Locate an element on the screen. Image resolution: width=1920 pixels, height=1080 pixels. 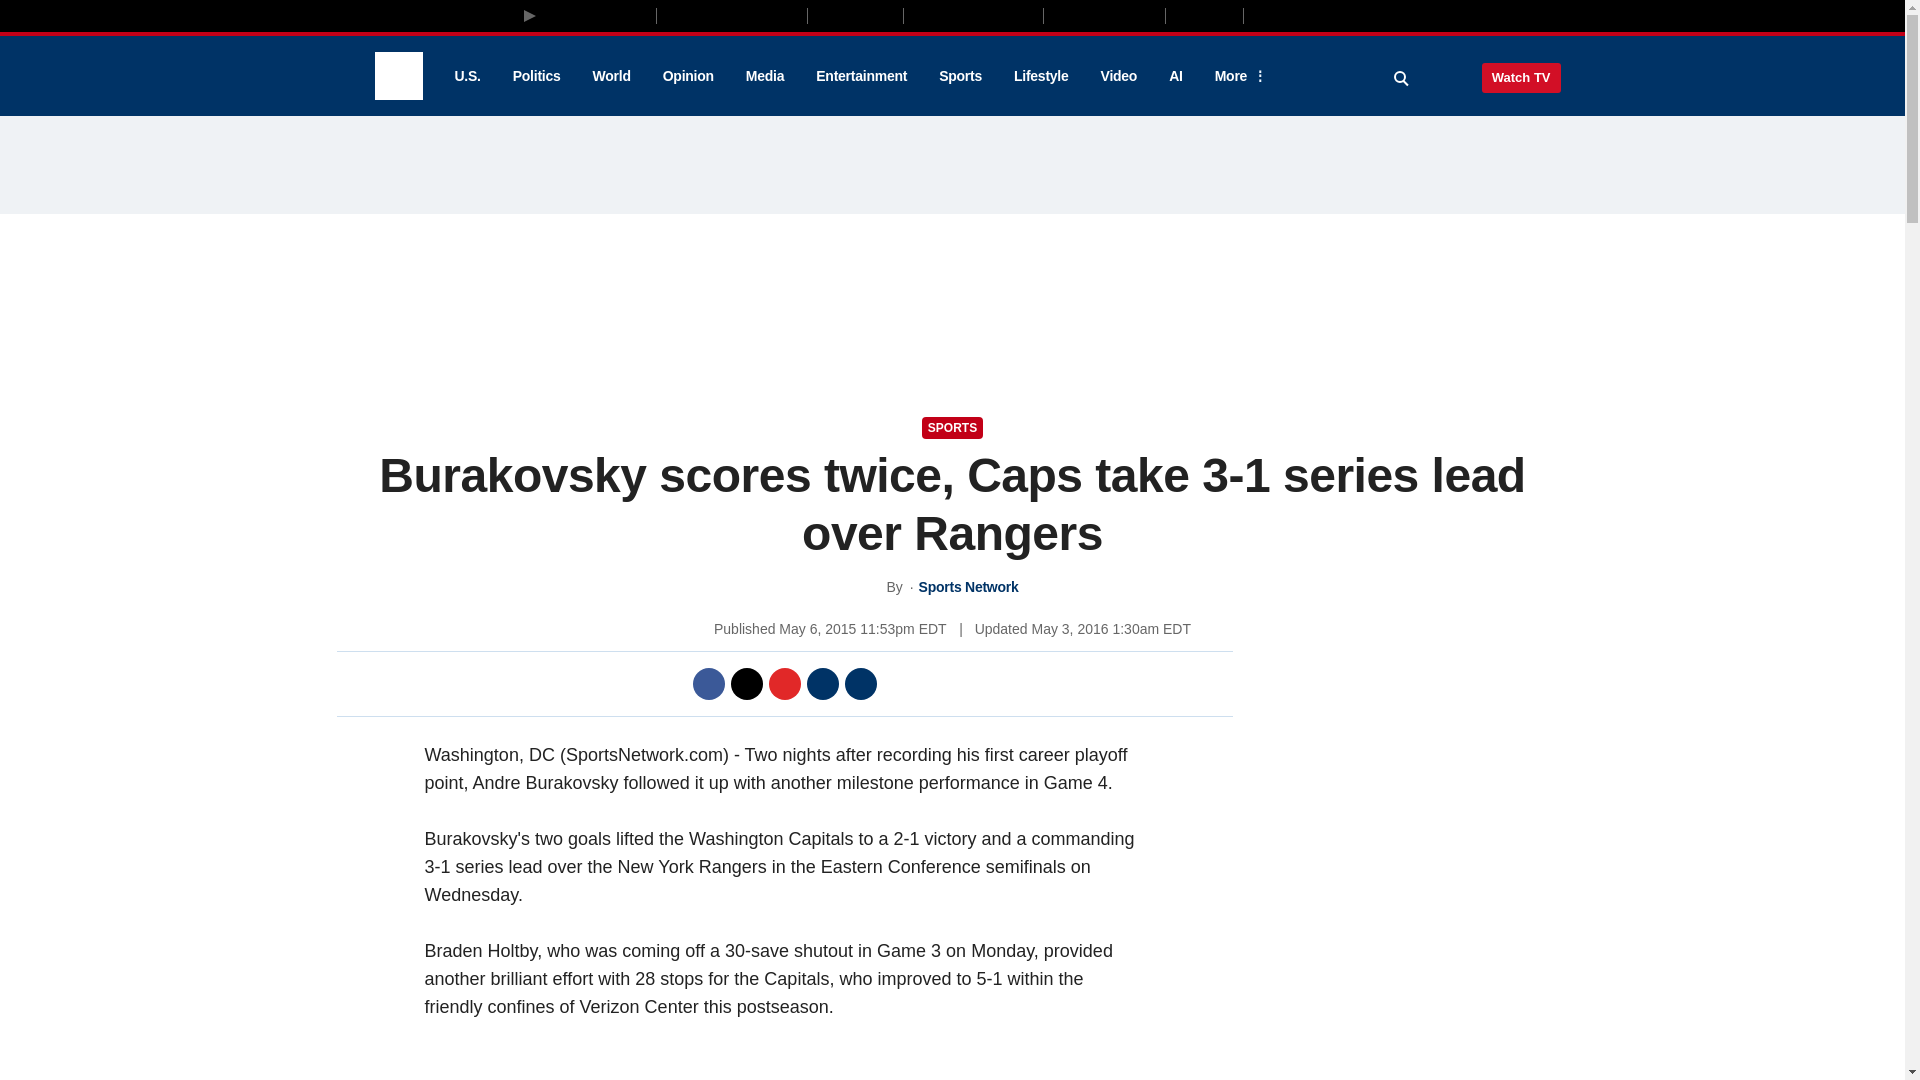
World is located at coordinates (612, 76).